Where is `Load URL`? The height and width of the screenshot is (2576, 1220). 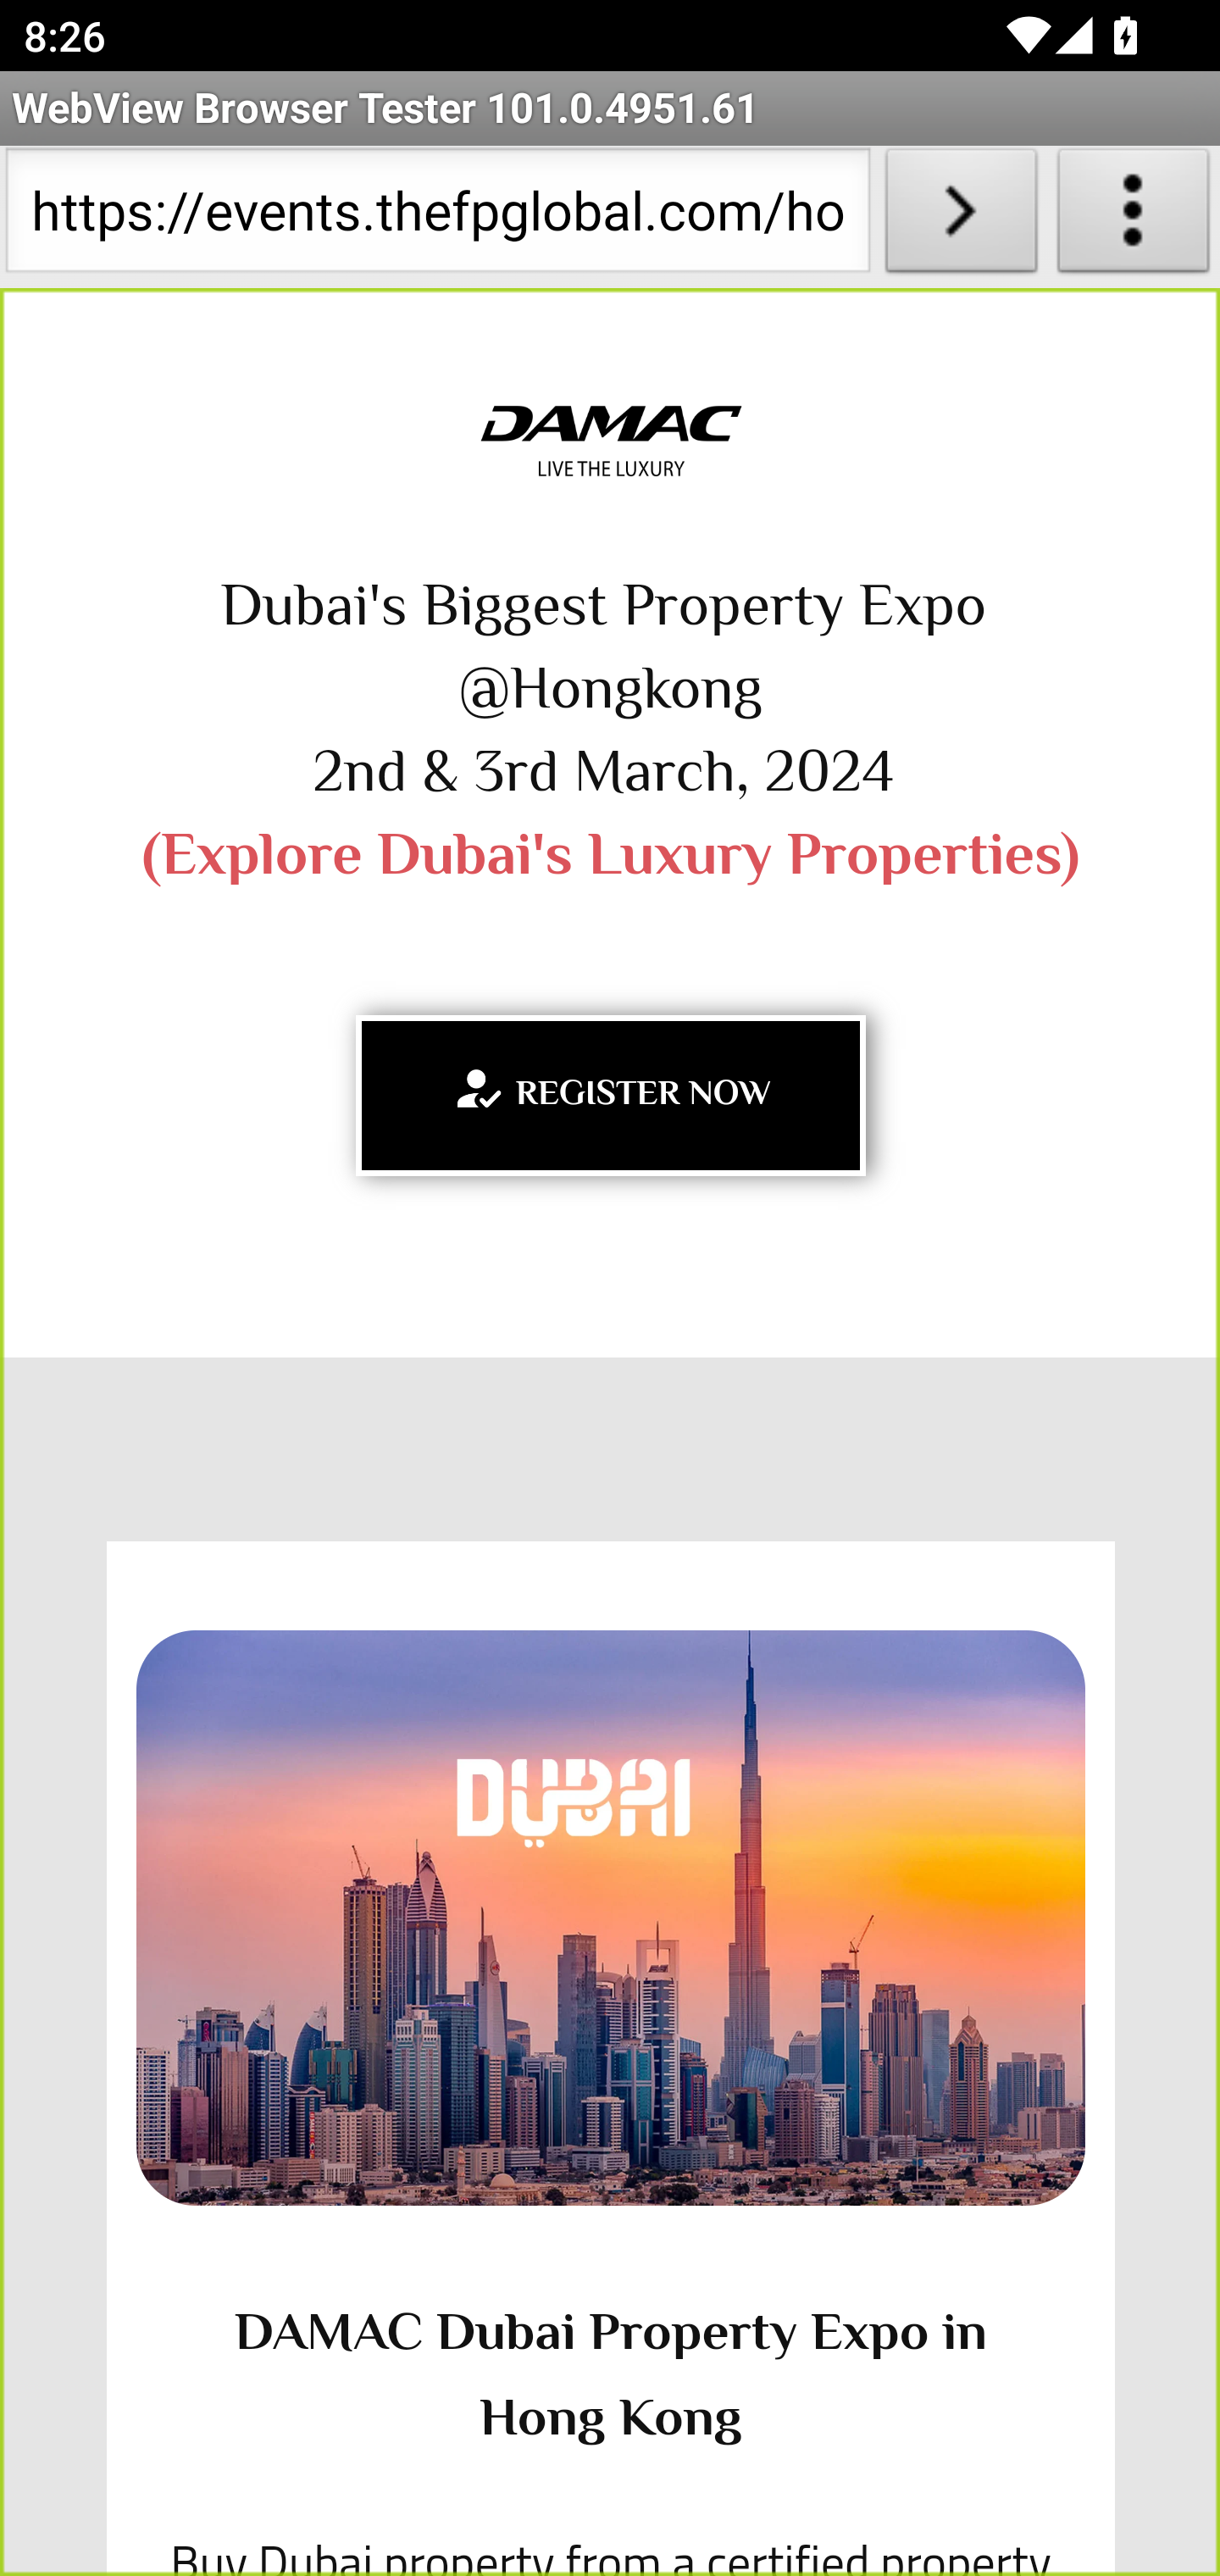
Load URL is located at coordinates (961, 217).